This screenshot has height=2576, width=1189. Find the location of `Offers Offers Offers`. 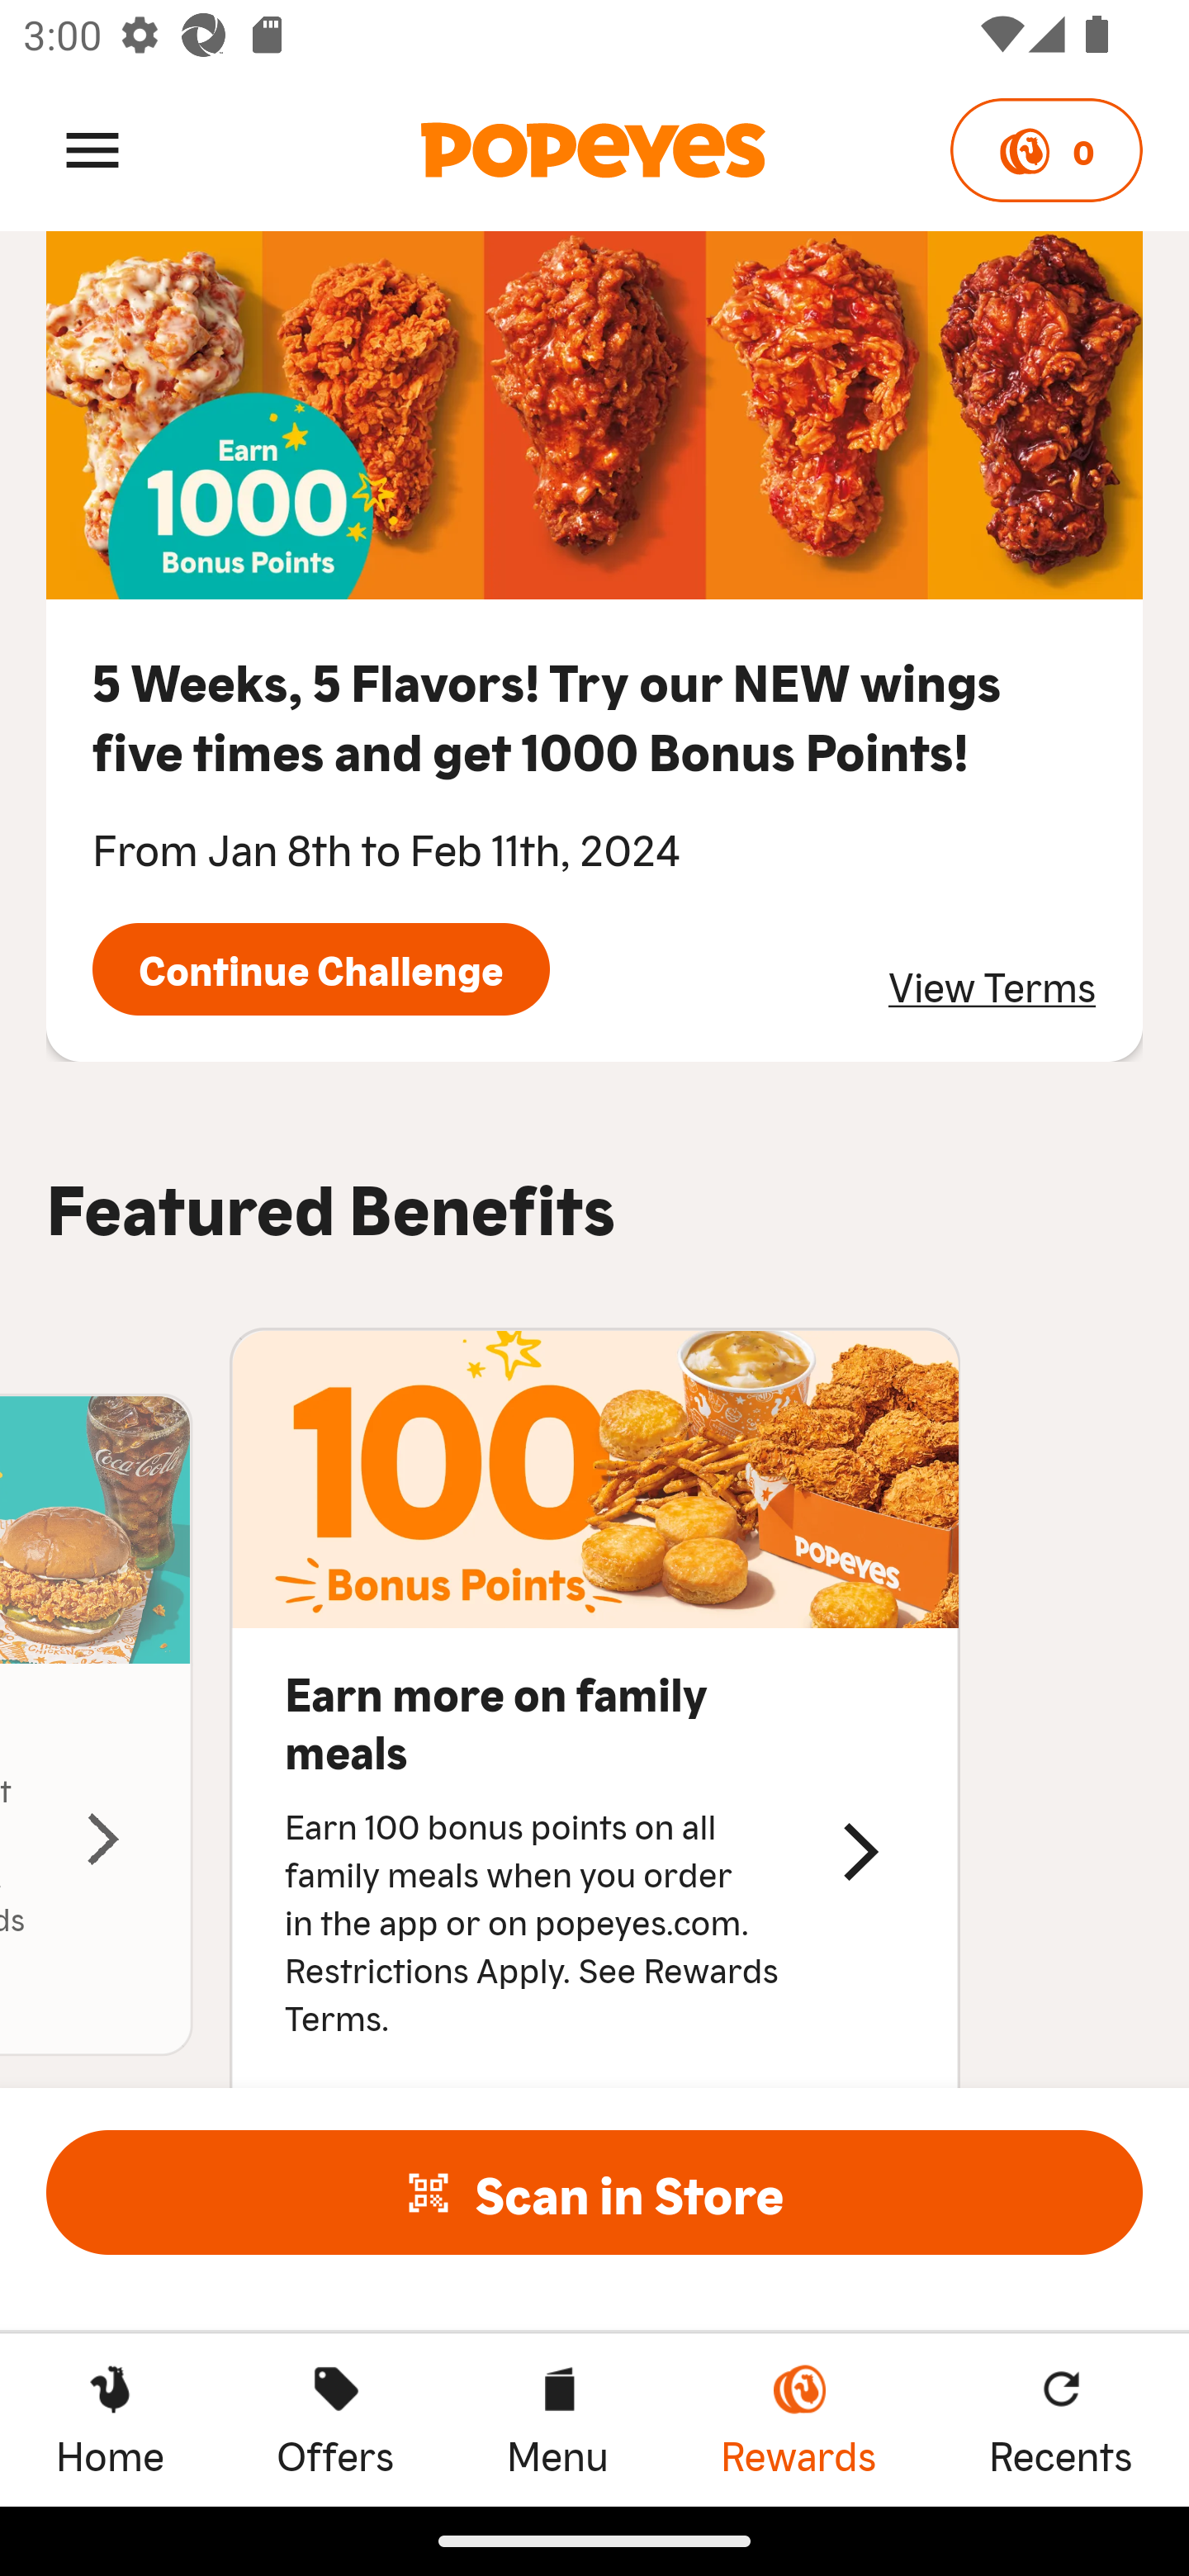

Offers Offers Offers is located at coordinates (335, 2419).